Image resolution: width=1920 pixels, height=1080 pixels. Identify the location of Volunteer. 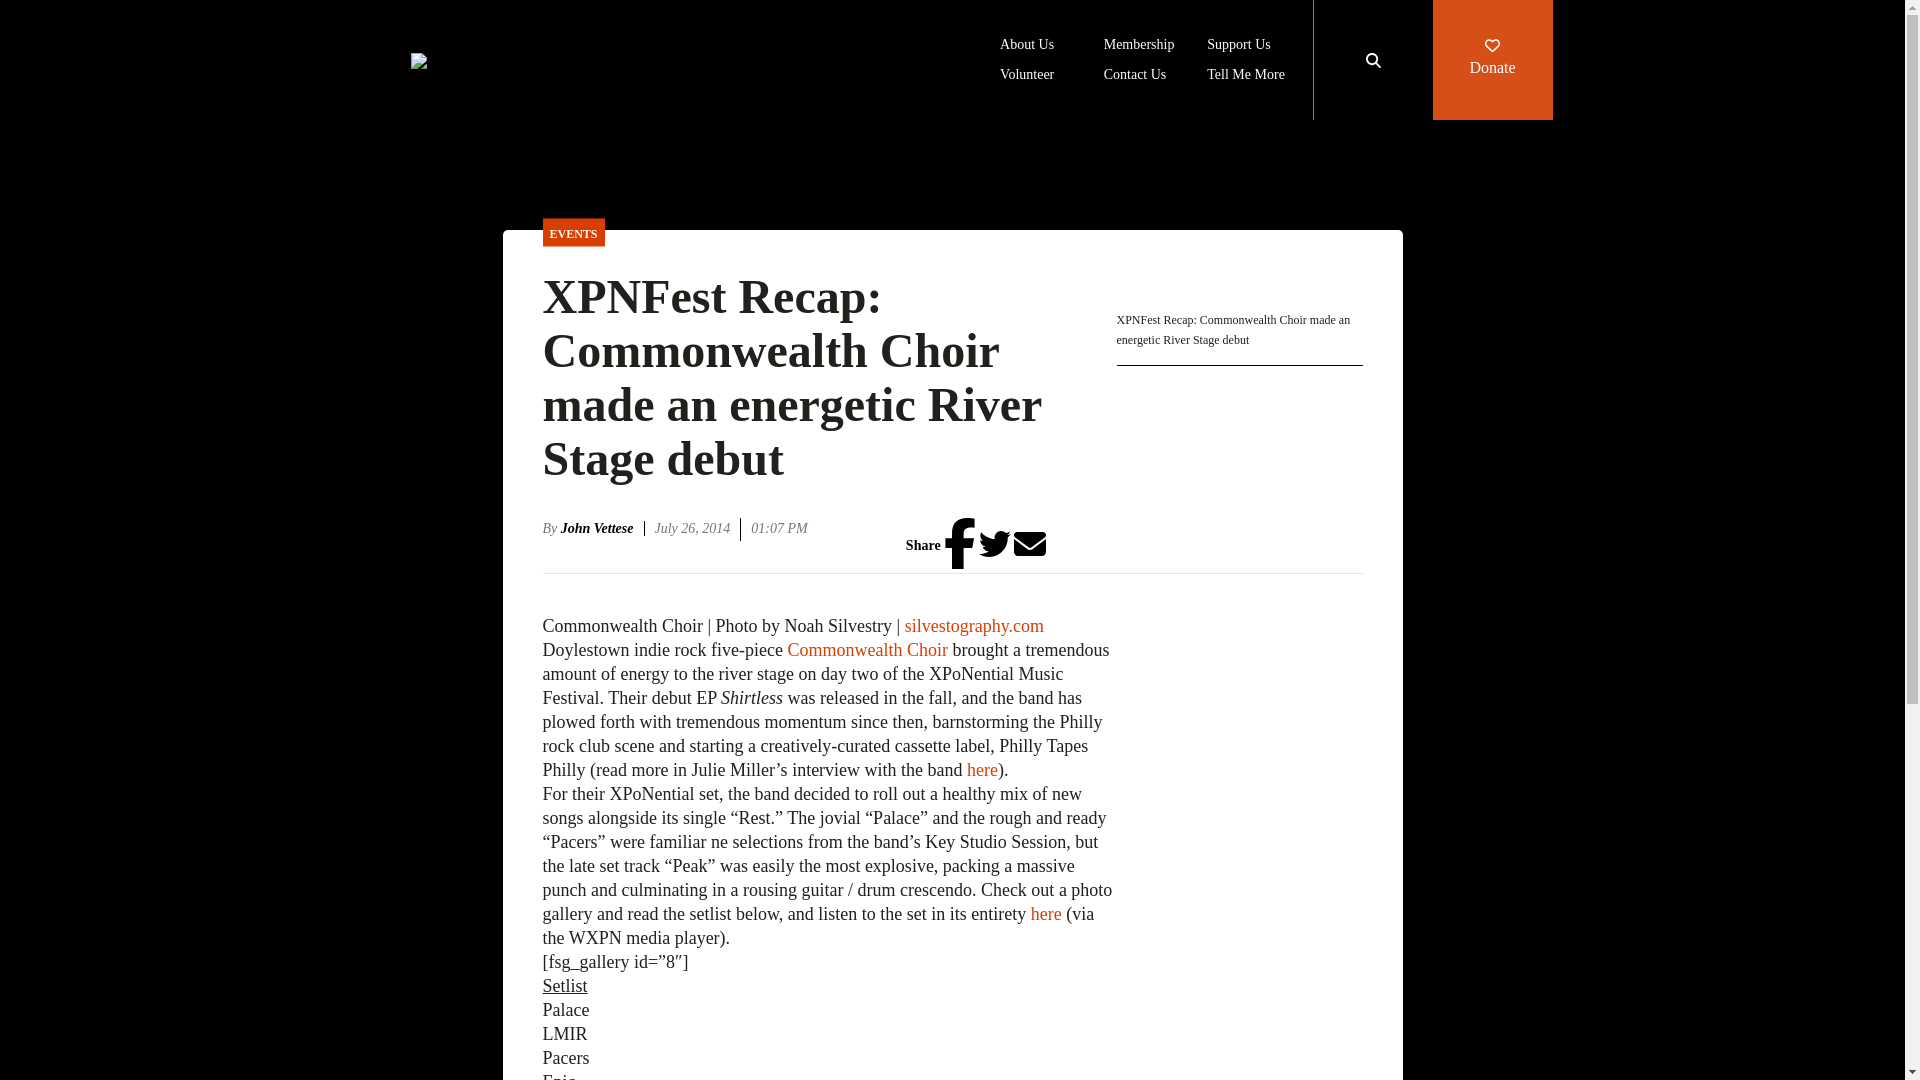
(1027, 76).